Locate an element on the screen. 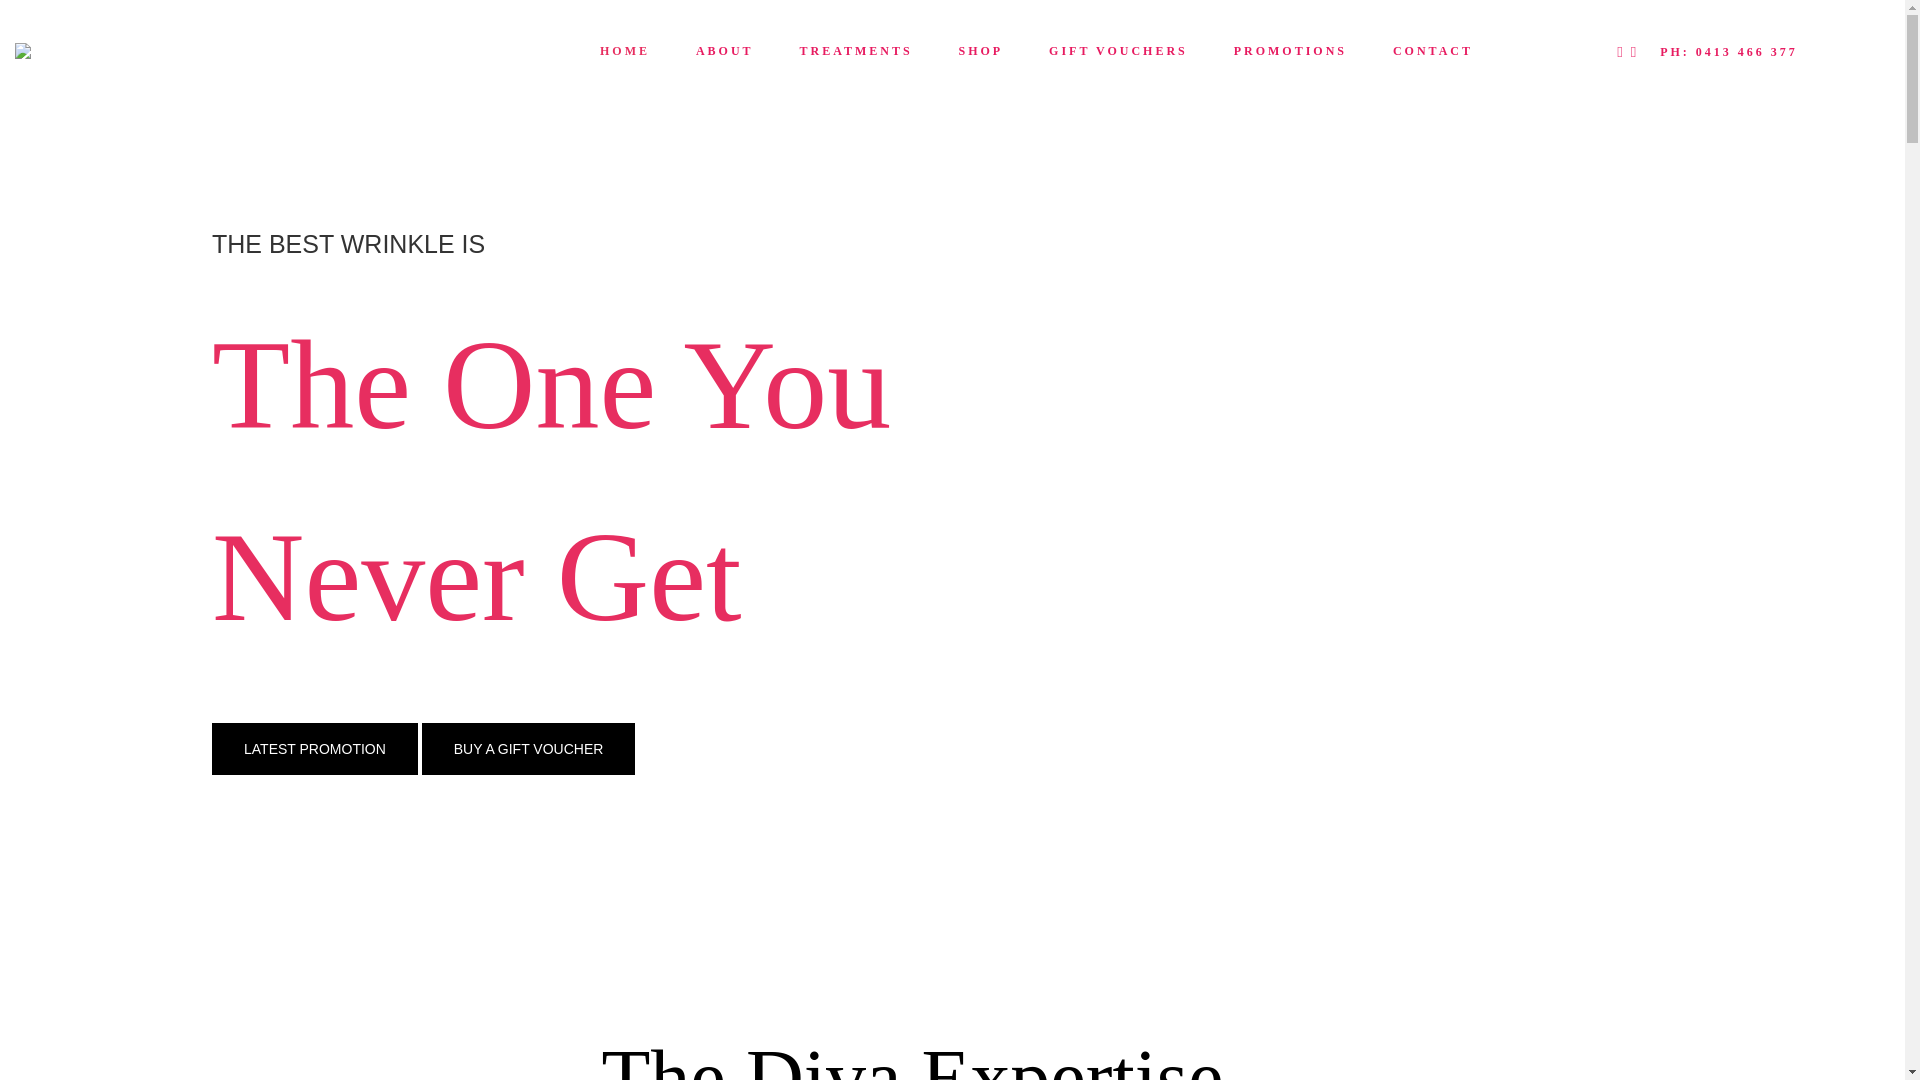  PH: 0413 466 377 is located at coordinates (1729, 52).